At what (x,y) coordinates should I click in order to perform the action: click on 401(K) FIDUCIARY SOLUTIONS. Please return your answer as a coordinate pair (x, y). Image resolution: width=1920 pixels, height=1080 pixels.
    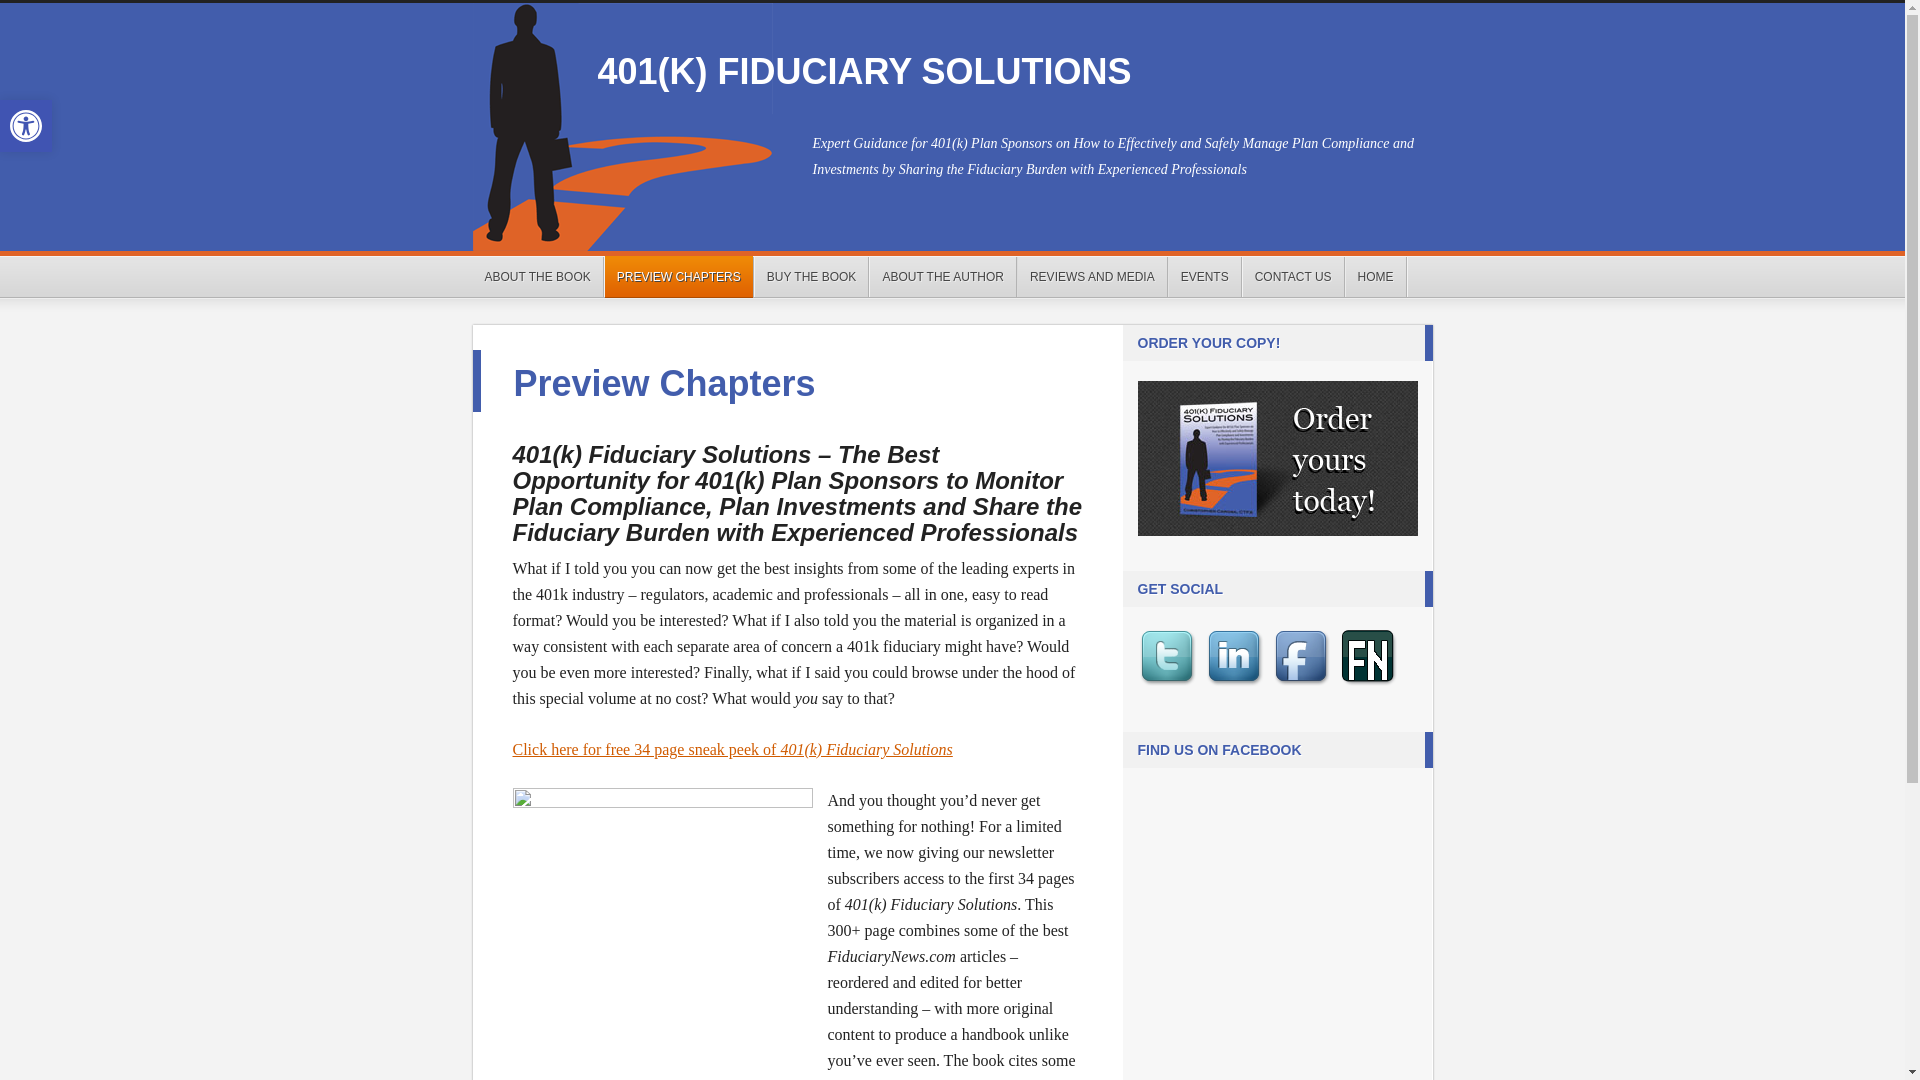
    Looking at the image, I should click on (865, 72).